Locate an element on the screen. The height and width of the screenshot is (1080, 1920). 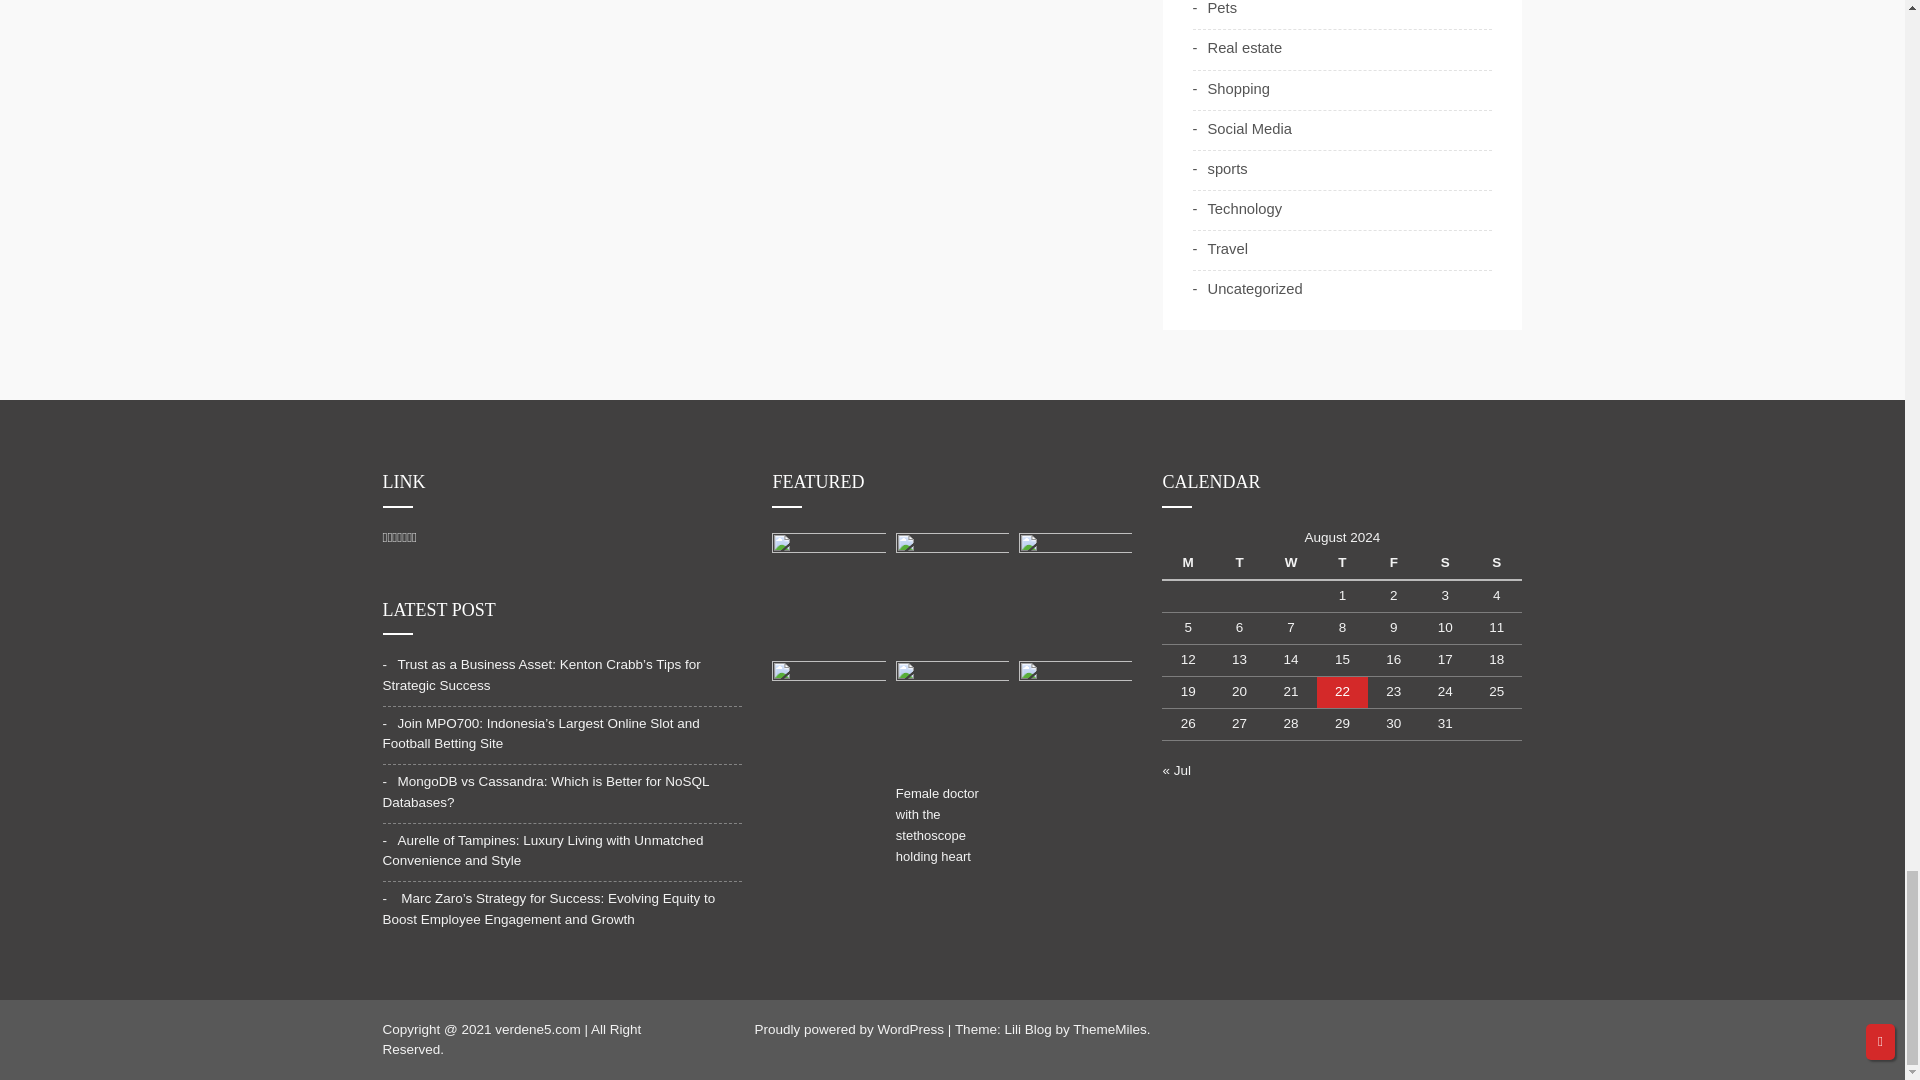
Sunday is located at coordinates (1496, 563).